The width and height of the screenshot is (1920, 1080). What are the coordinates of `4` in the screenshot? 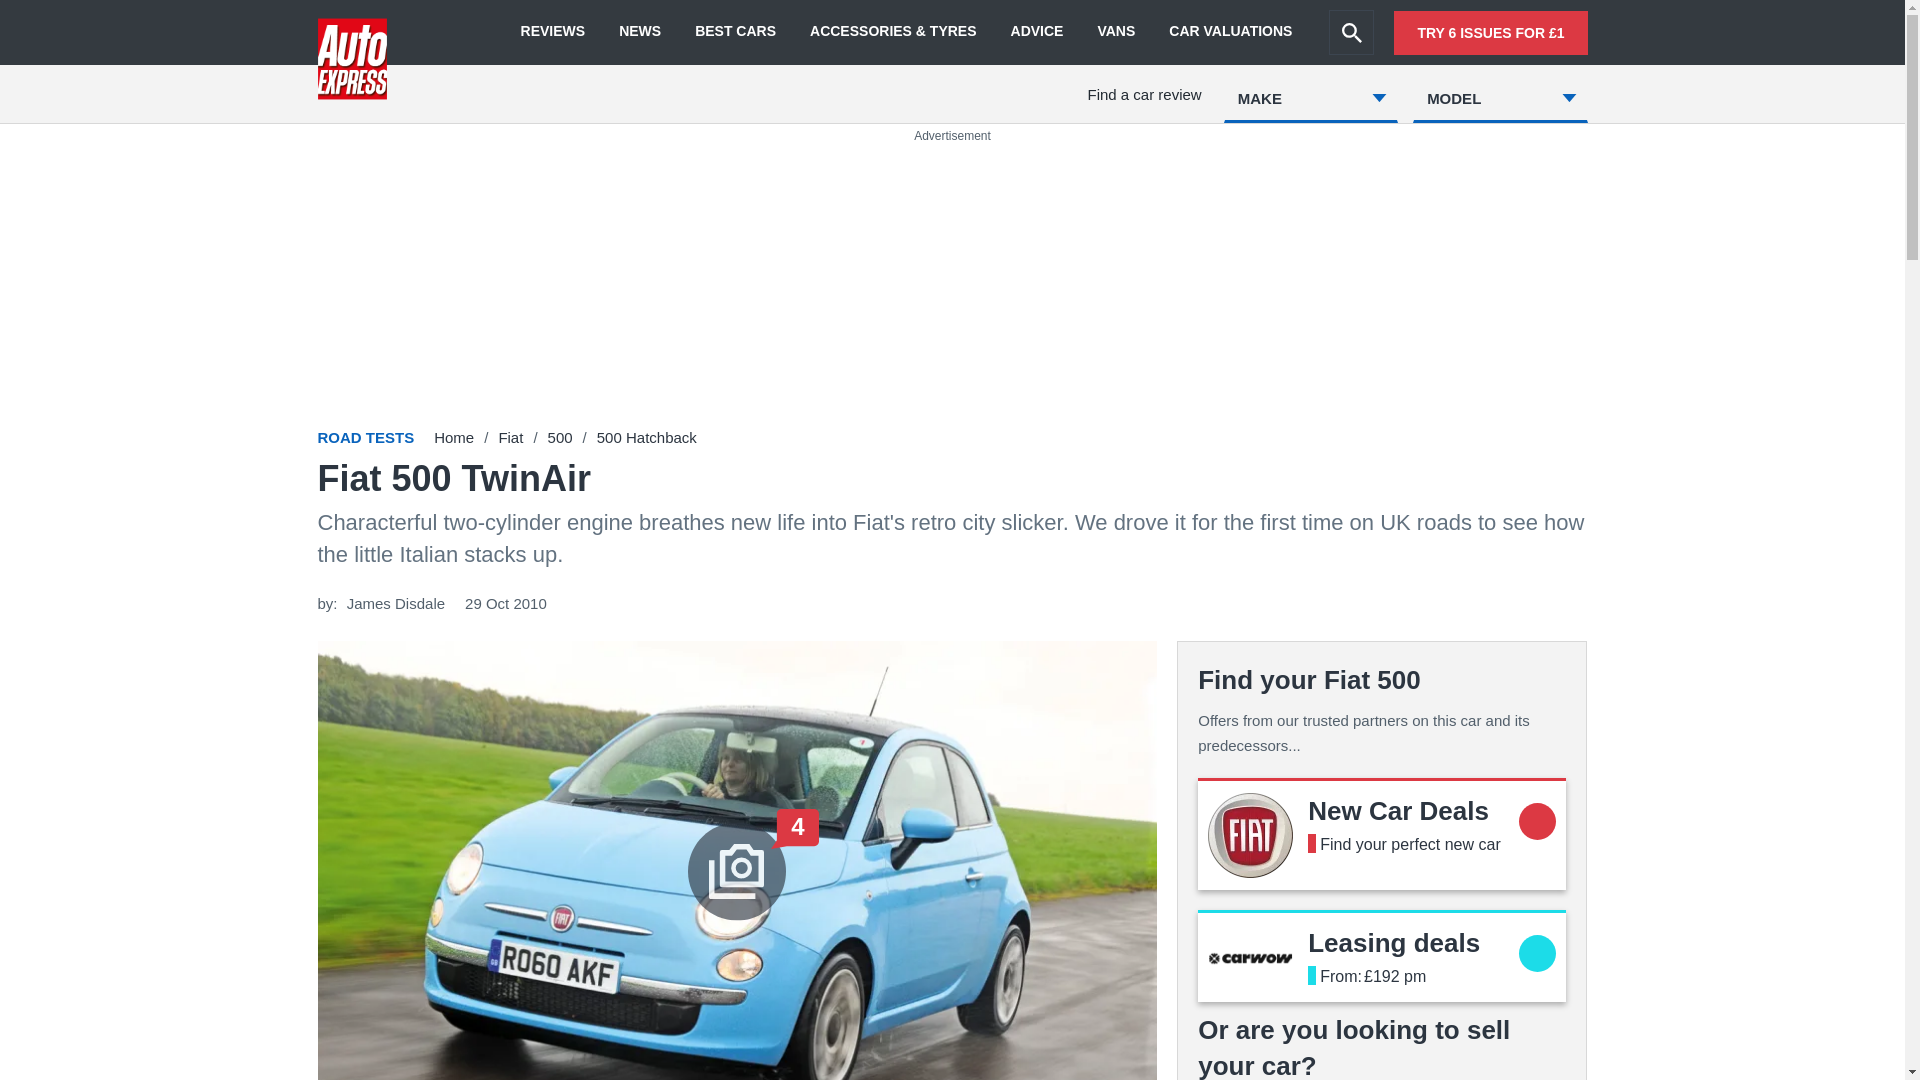 It's located at (640, 32).